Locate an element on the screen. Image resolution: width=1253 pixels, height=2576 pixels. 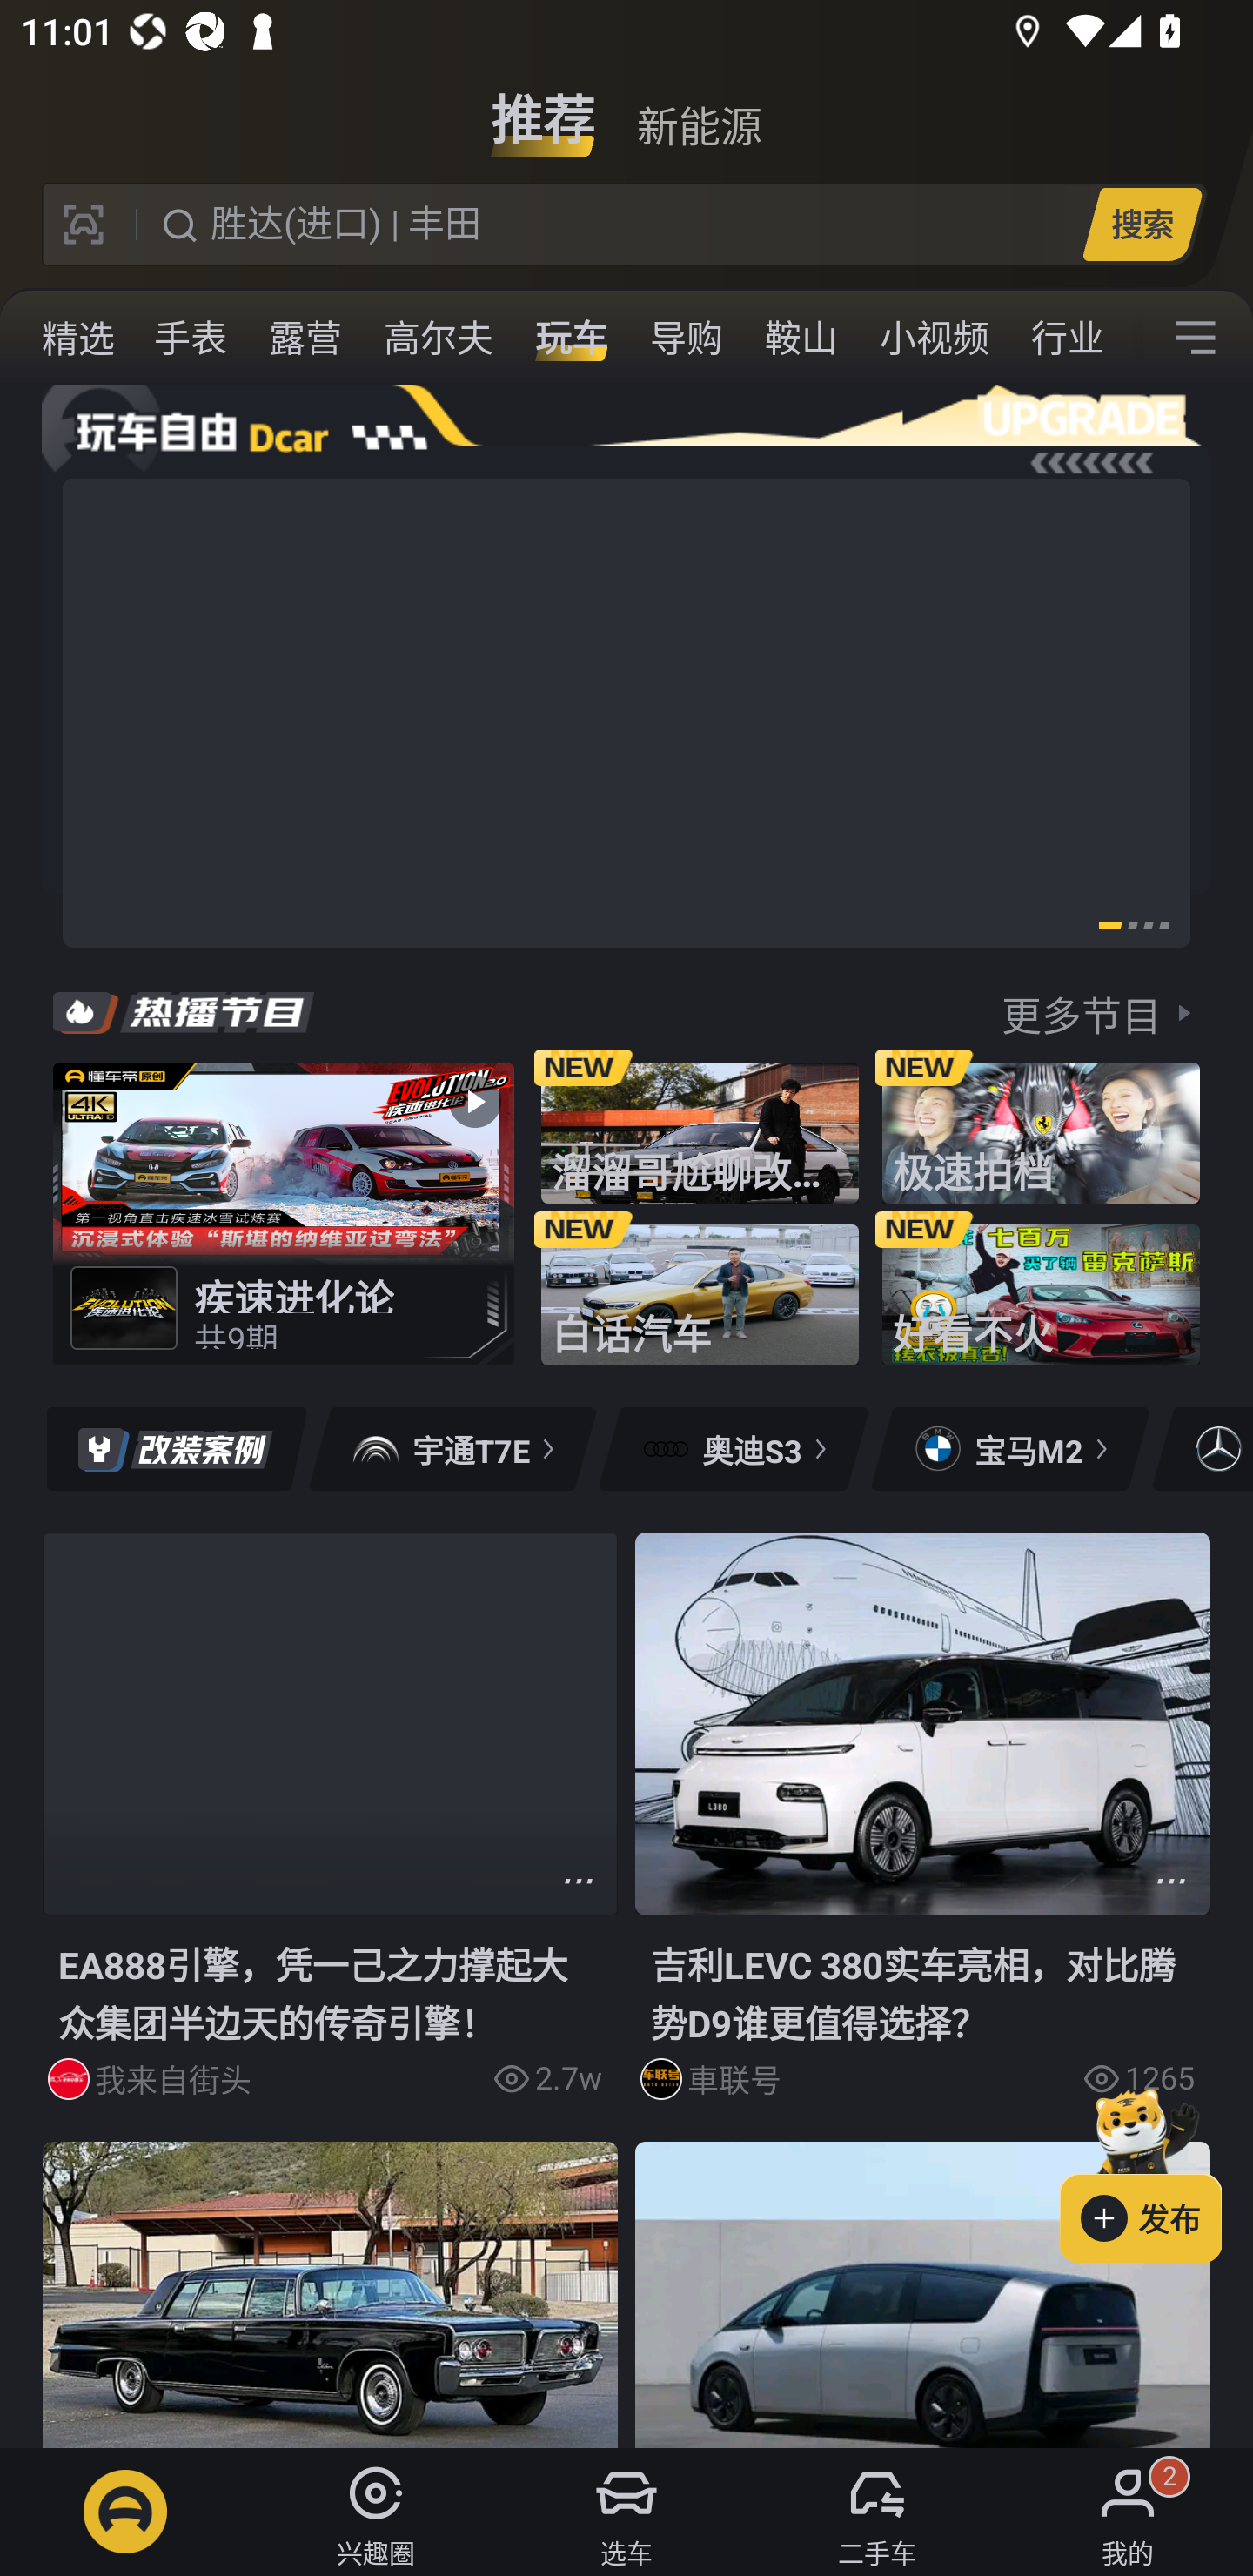
更多节目 is located at coordinates (1100, 1011).